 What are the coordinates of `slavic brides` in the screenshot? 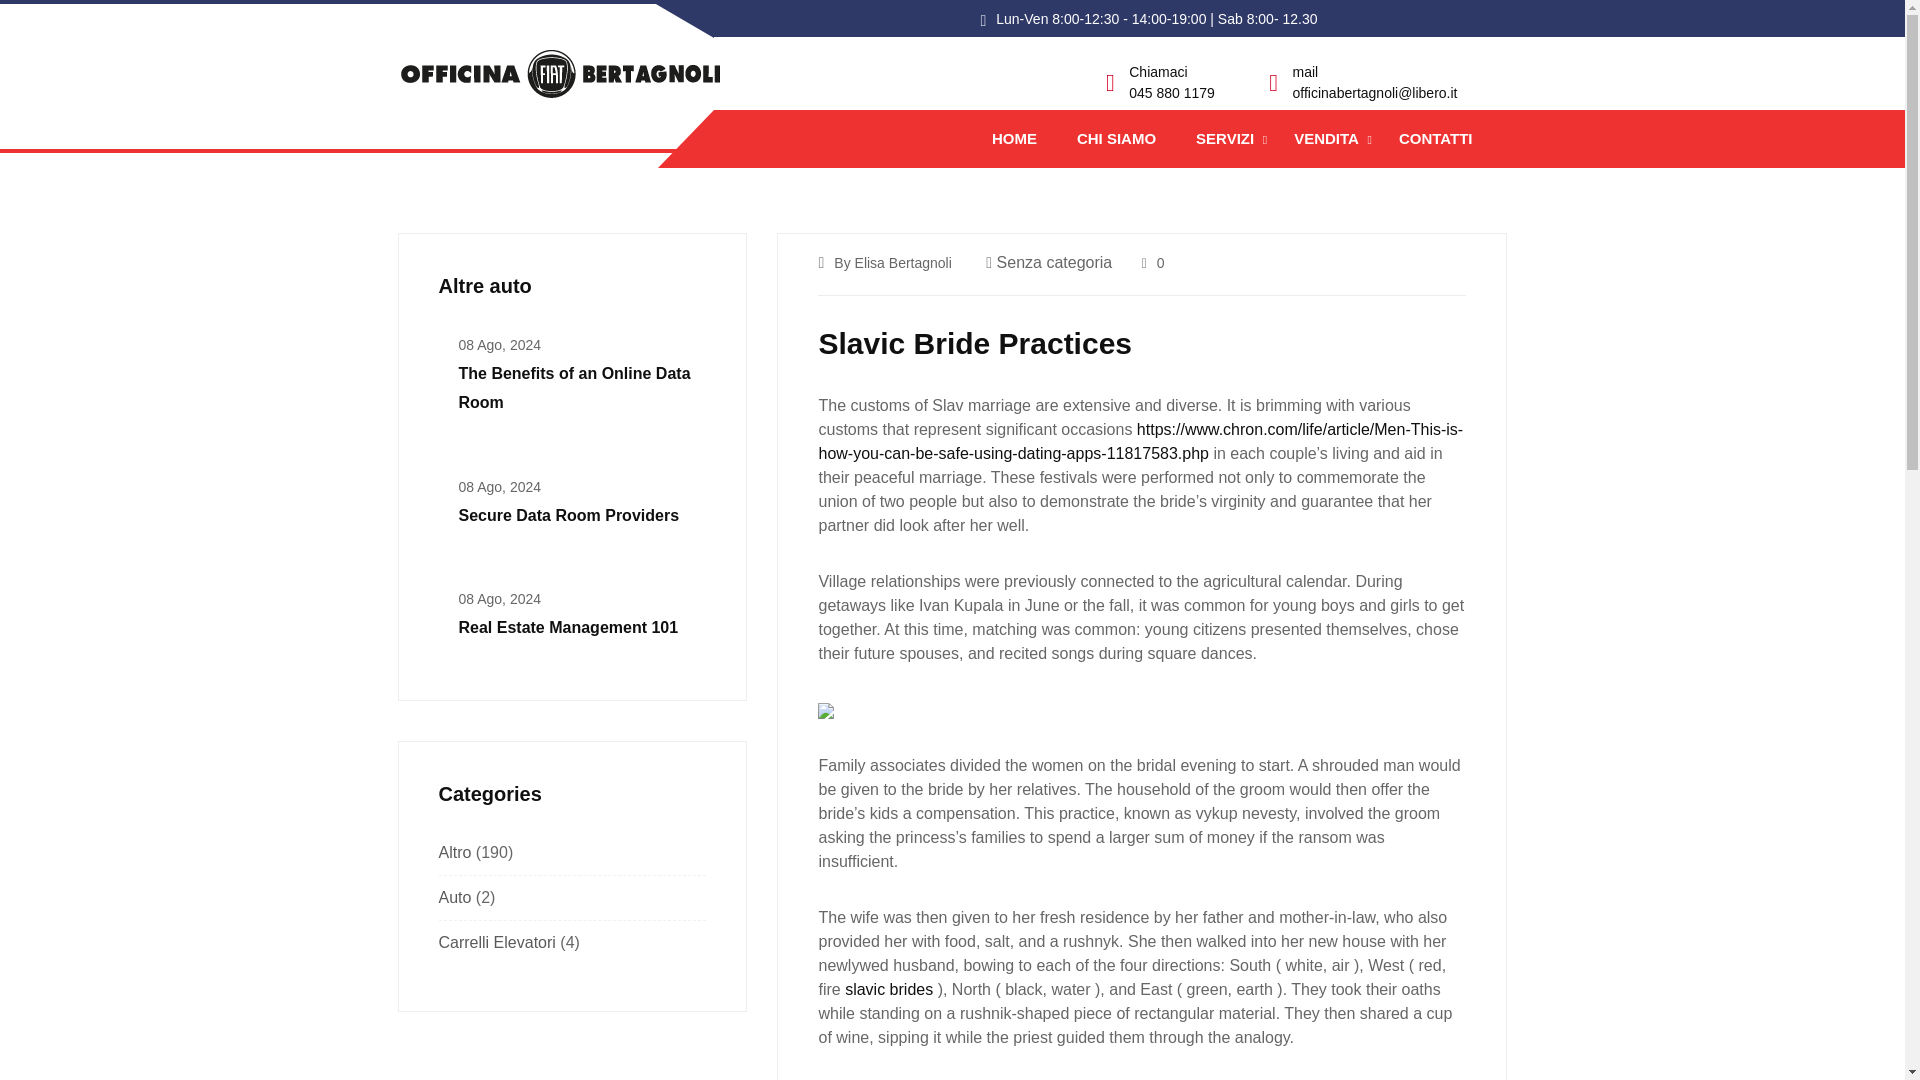 It's located at (888, 988).